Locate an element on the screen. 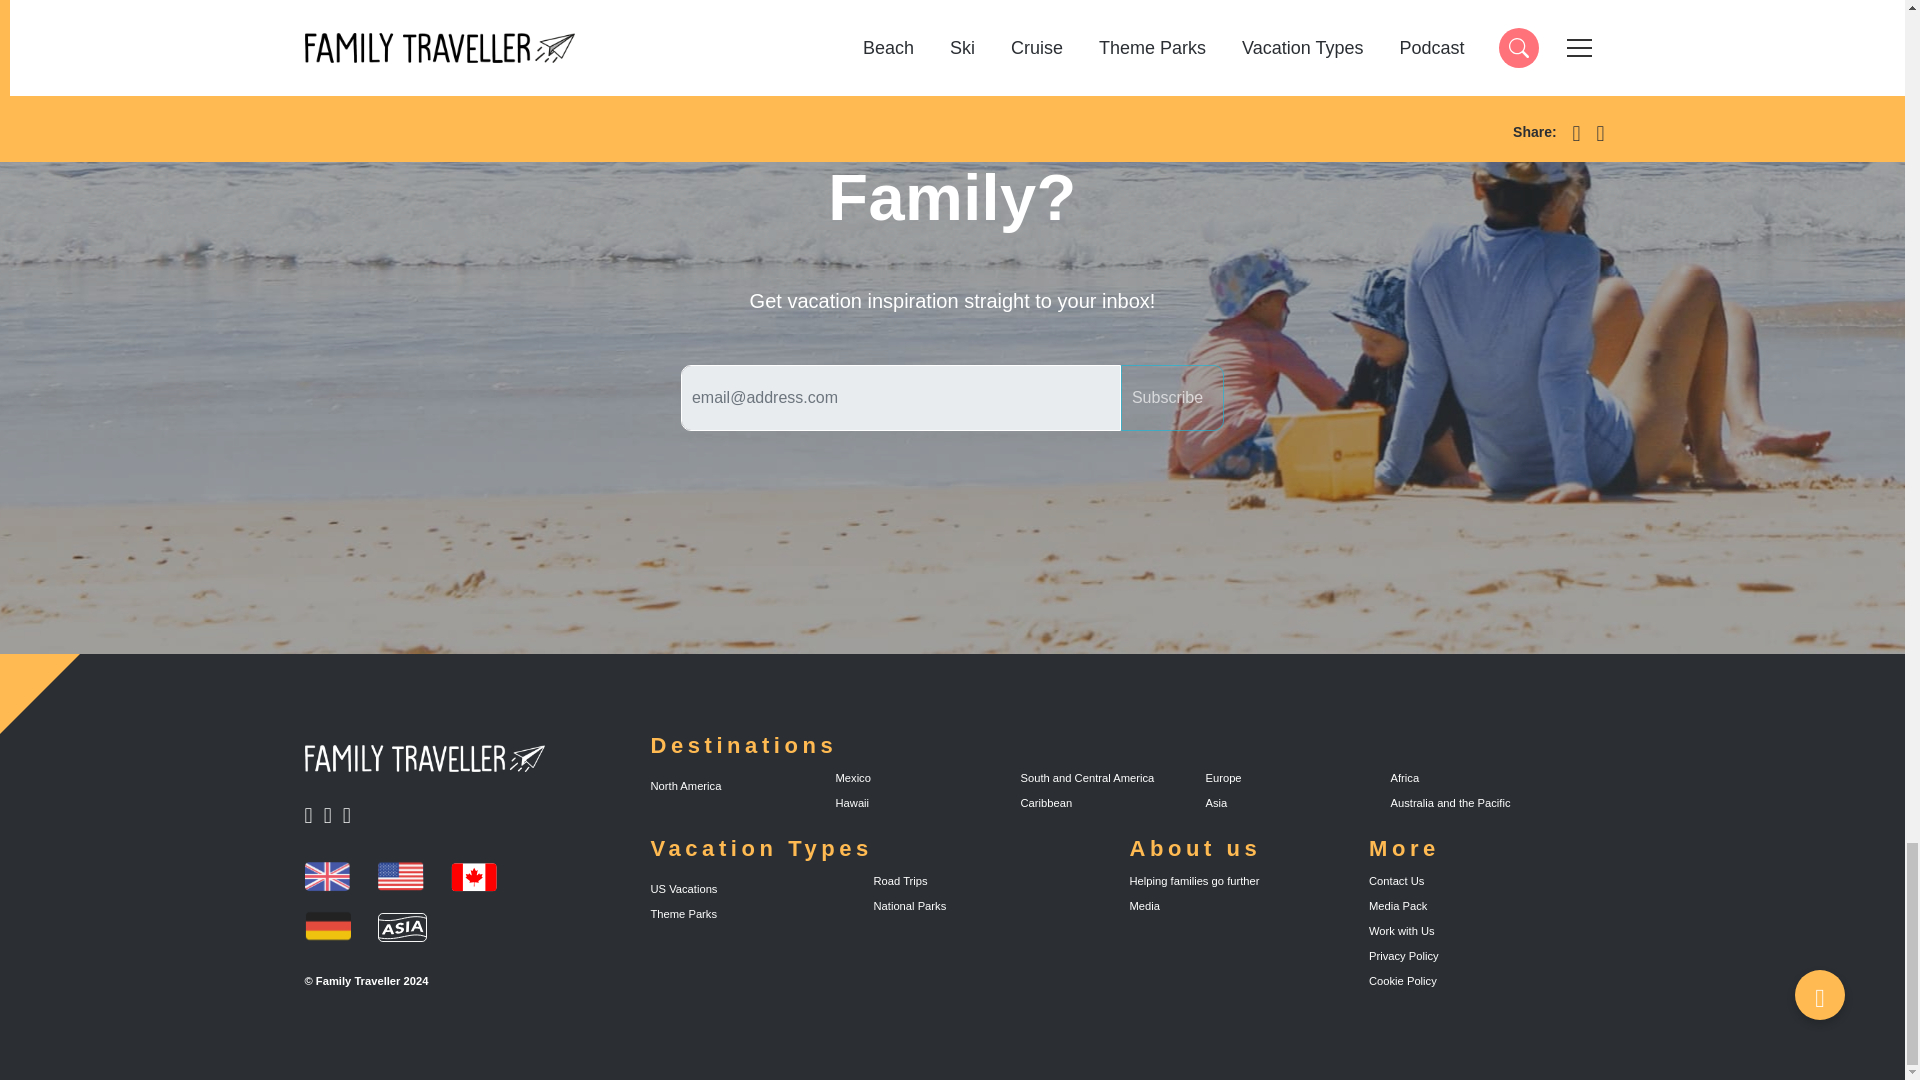  Visit Family Traveller UK is located at coordinates (474, 876).